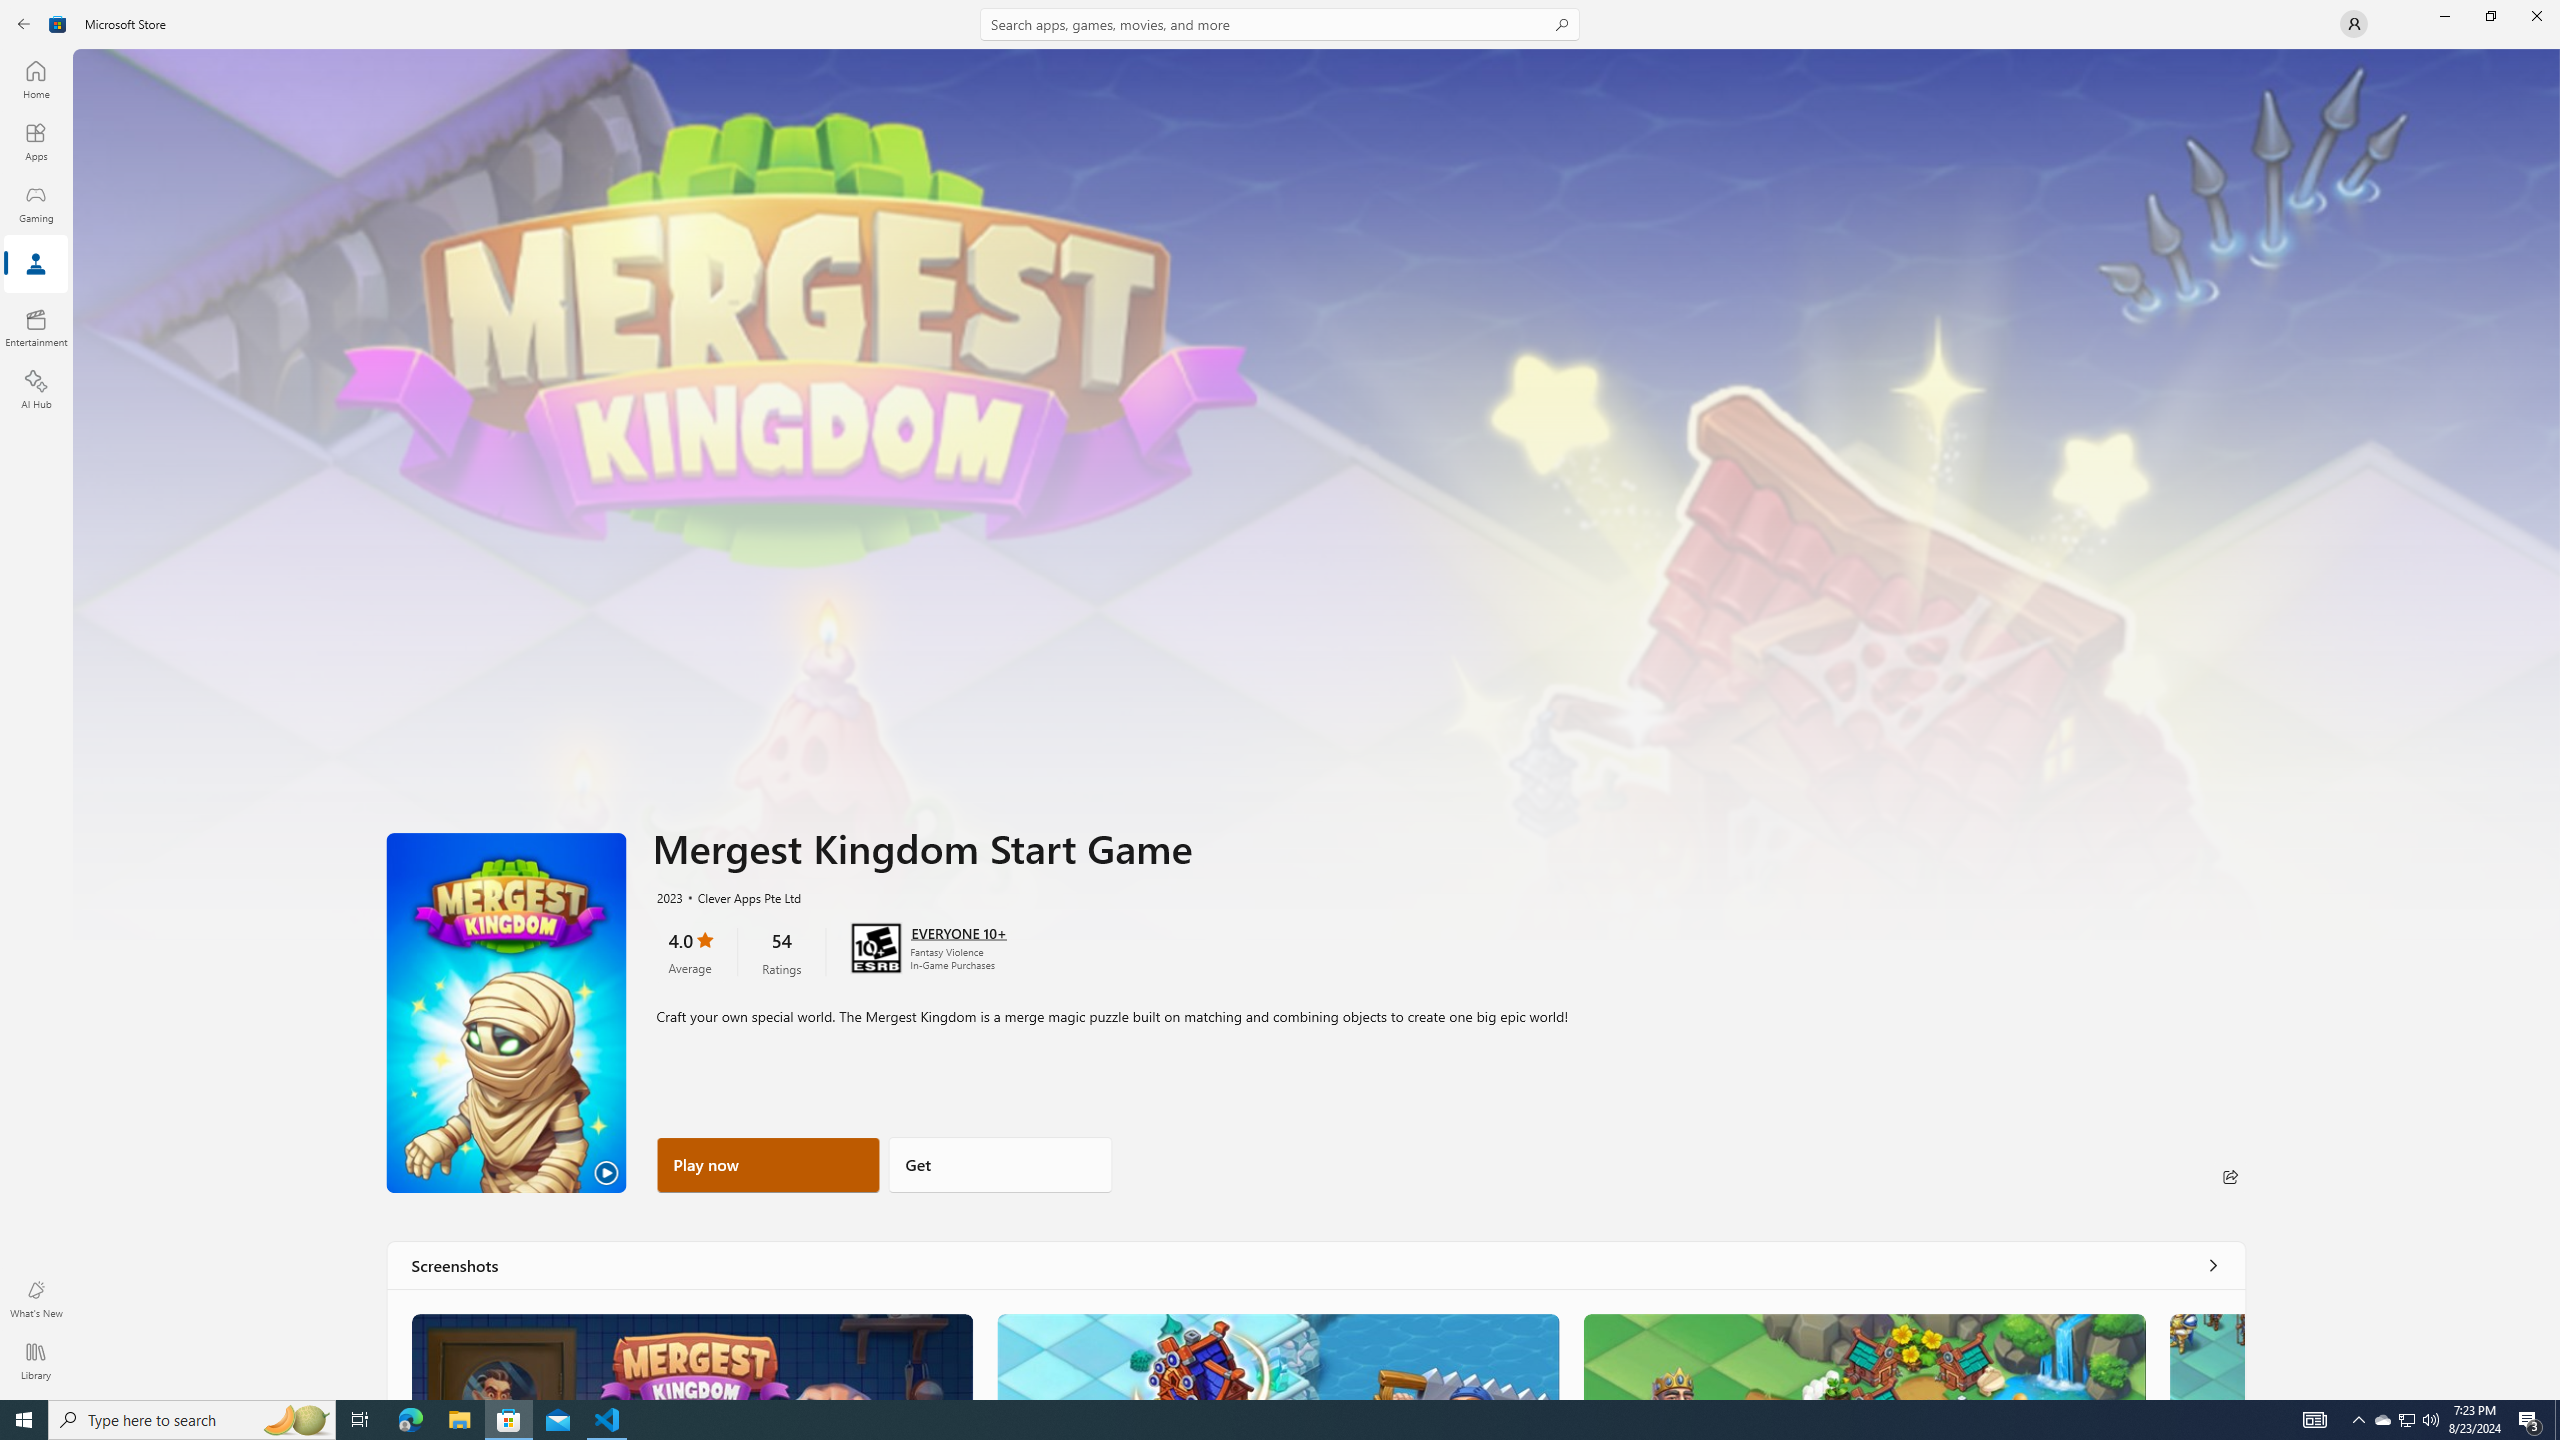 The width and height of the screenshot is (2560, 1440). Describe the element at coordinates (692, 1356) in the screenshot. I see `Class: Image` at that location.